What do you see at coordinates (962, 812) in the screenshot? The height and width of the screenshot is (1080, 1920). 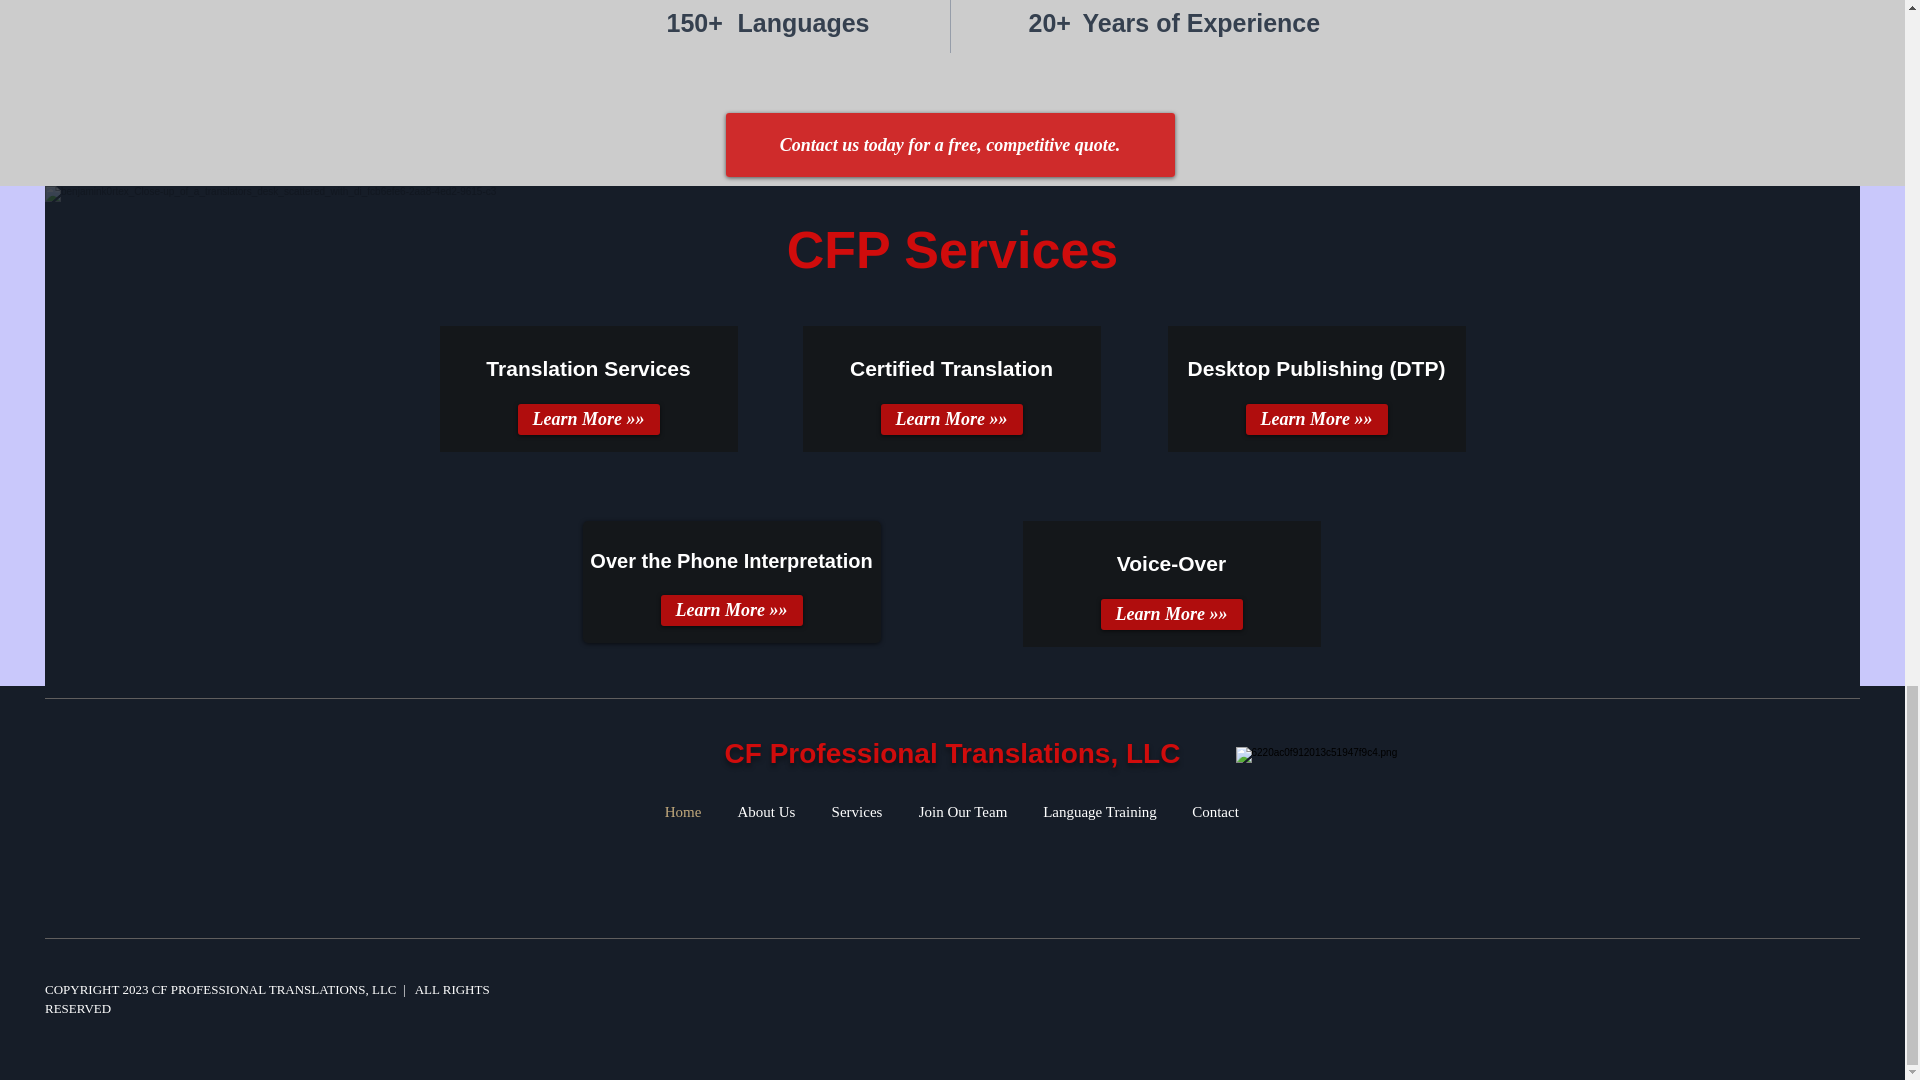 I see `Join Our Team` at bounding box center [962, 812].